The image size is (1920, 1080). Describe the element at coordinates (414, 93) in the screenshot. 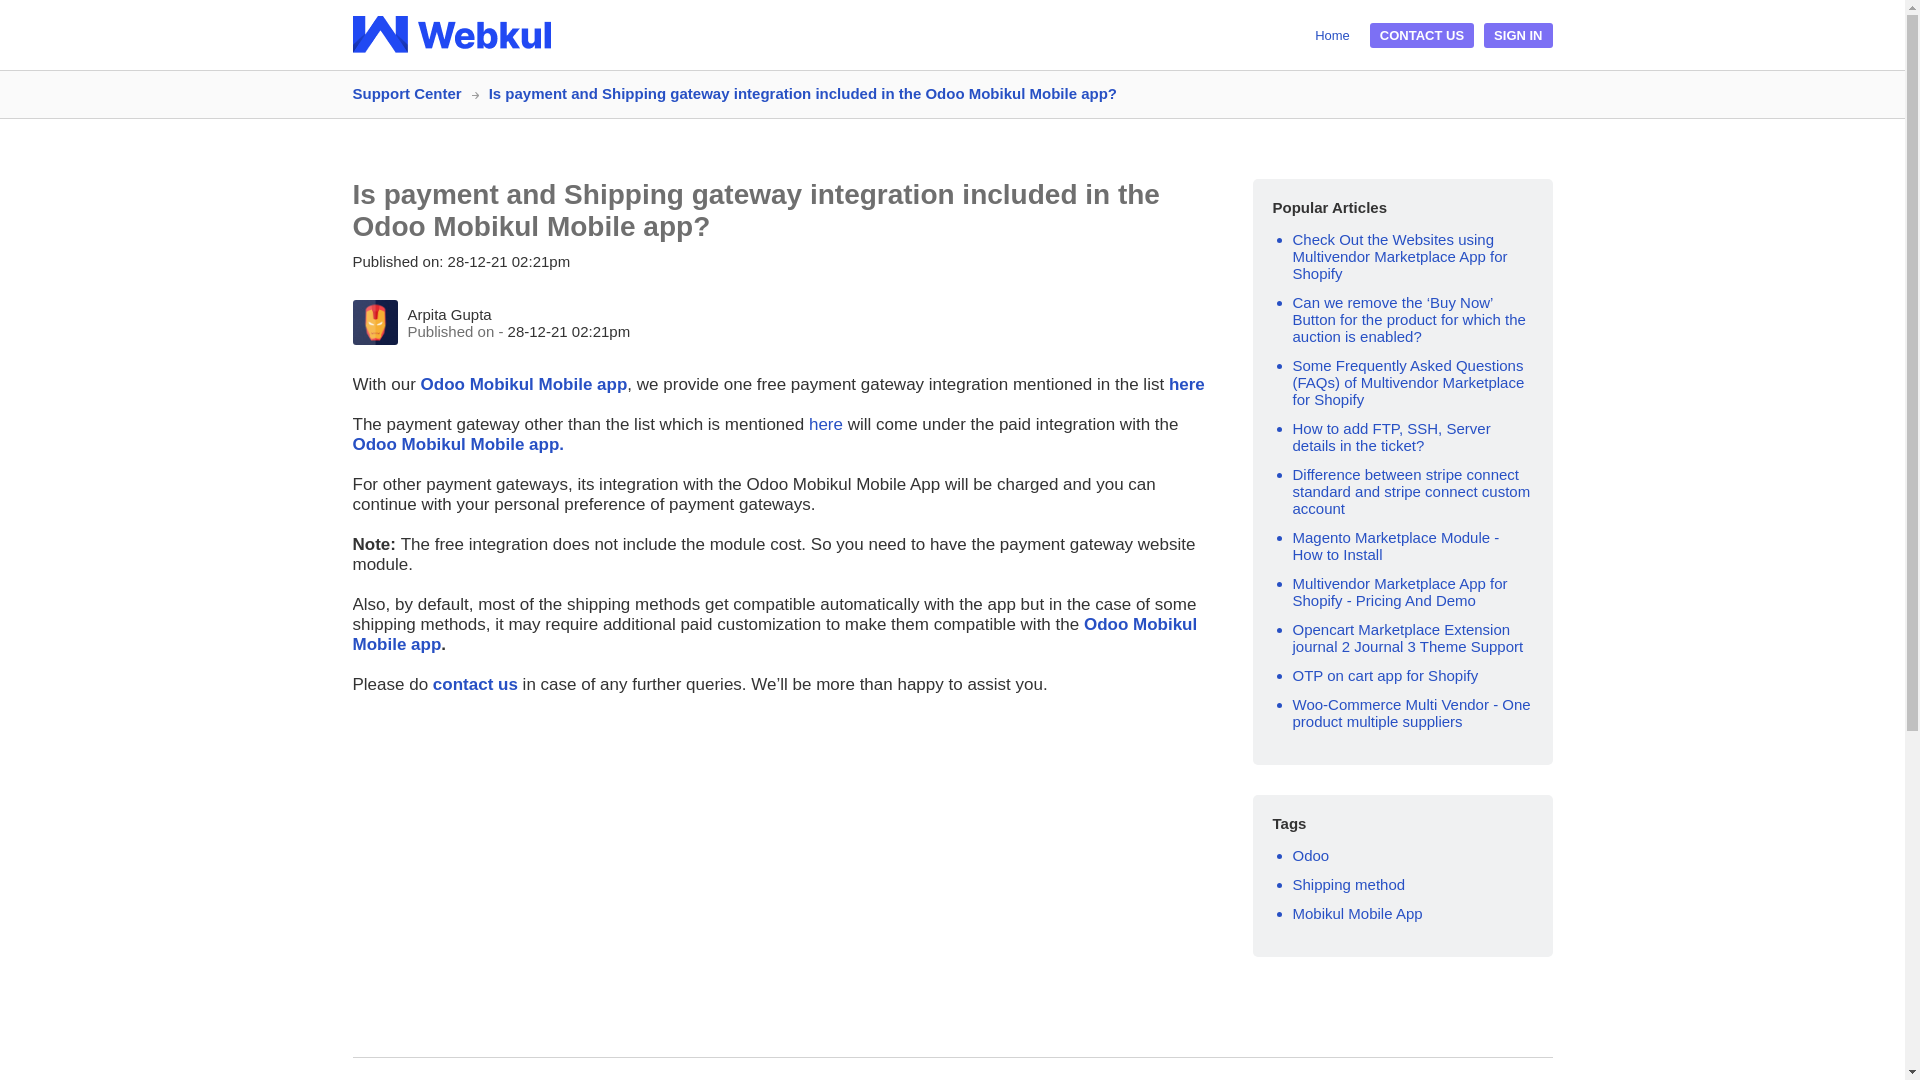

I see `Support Center` at that location.